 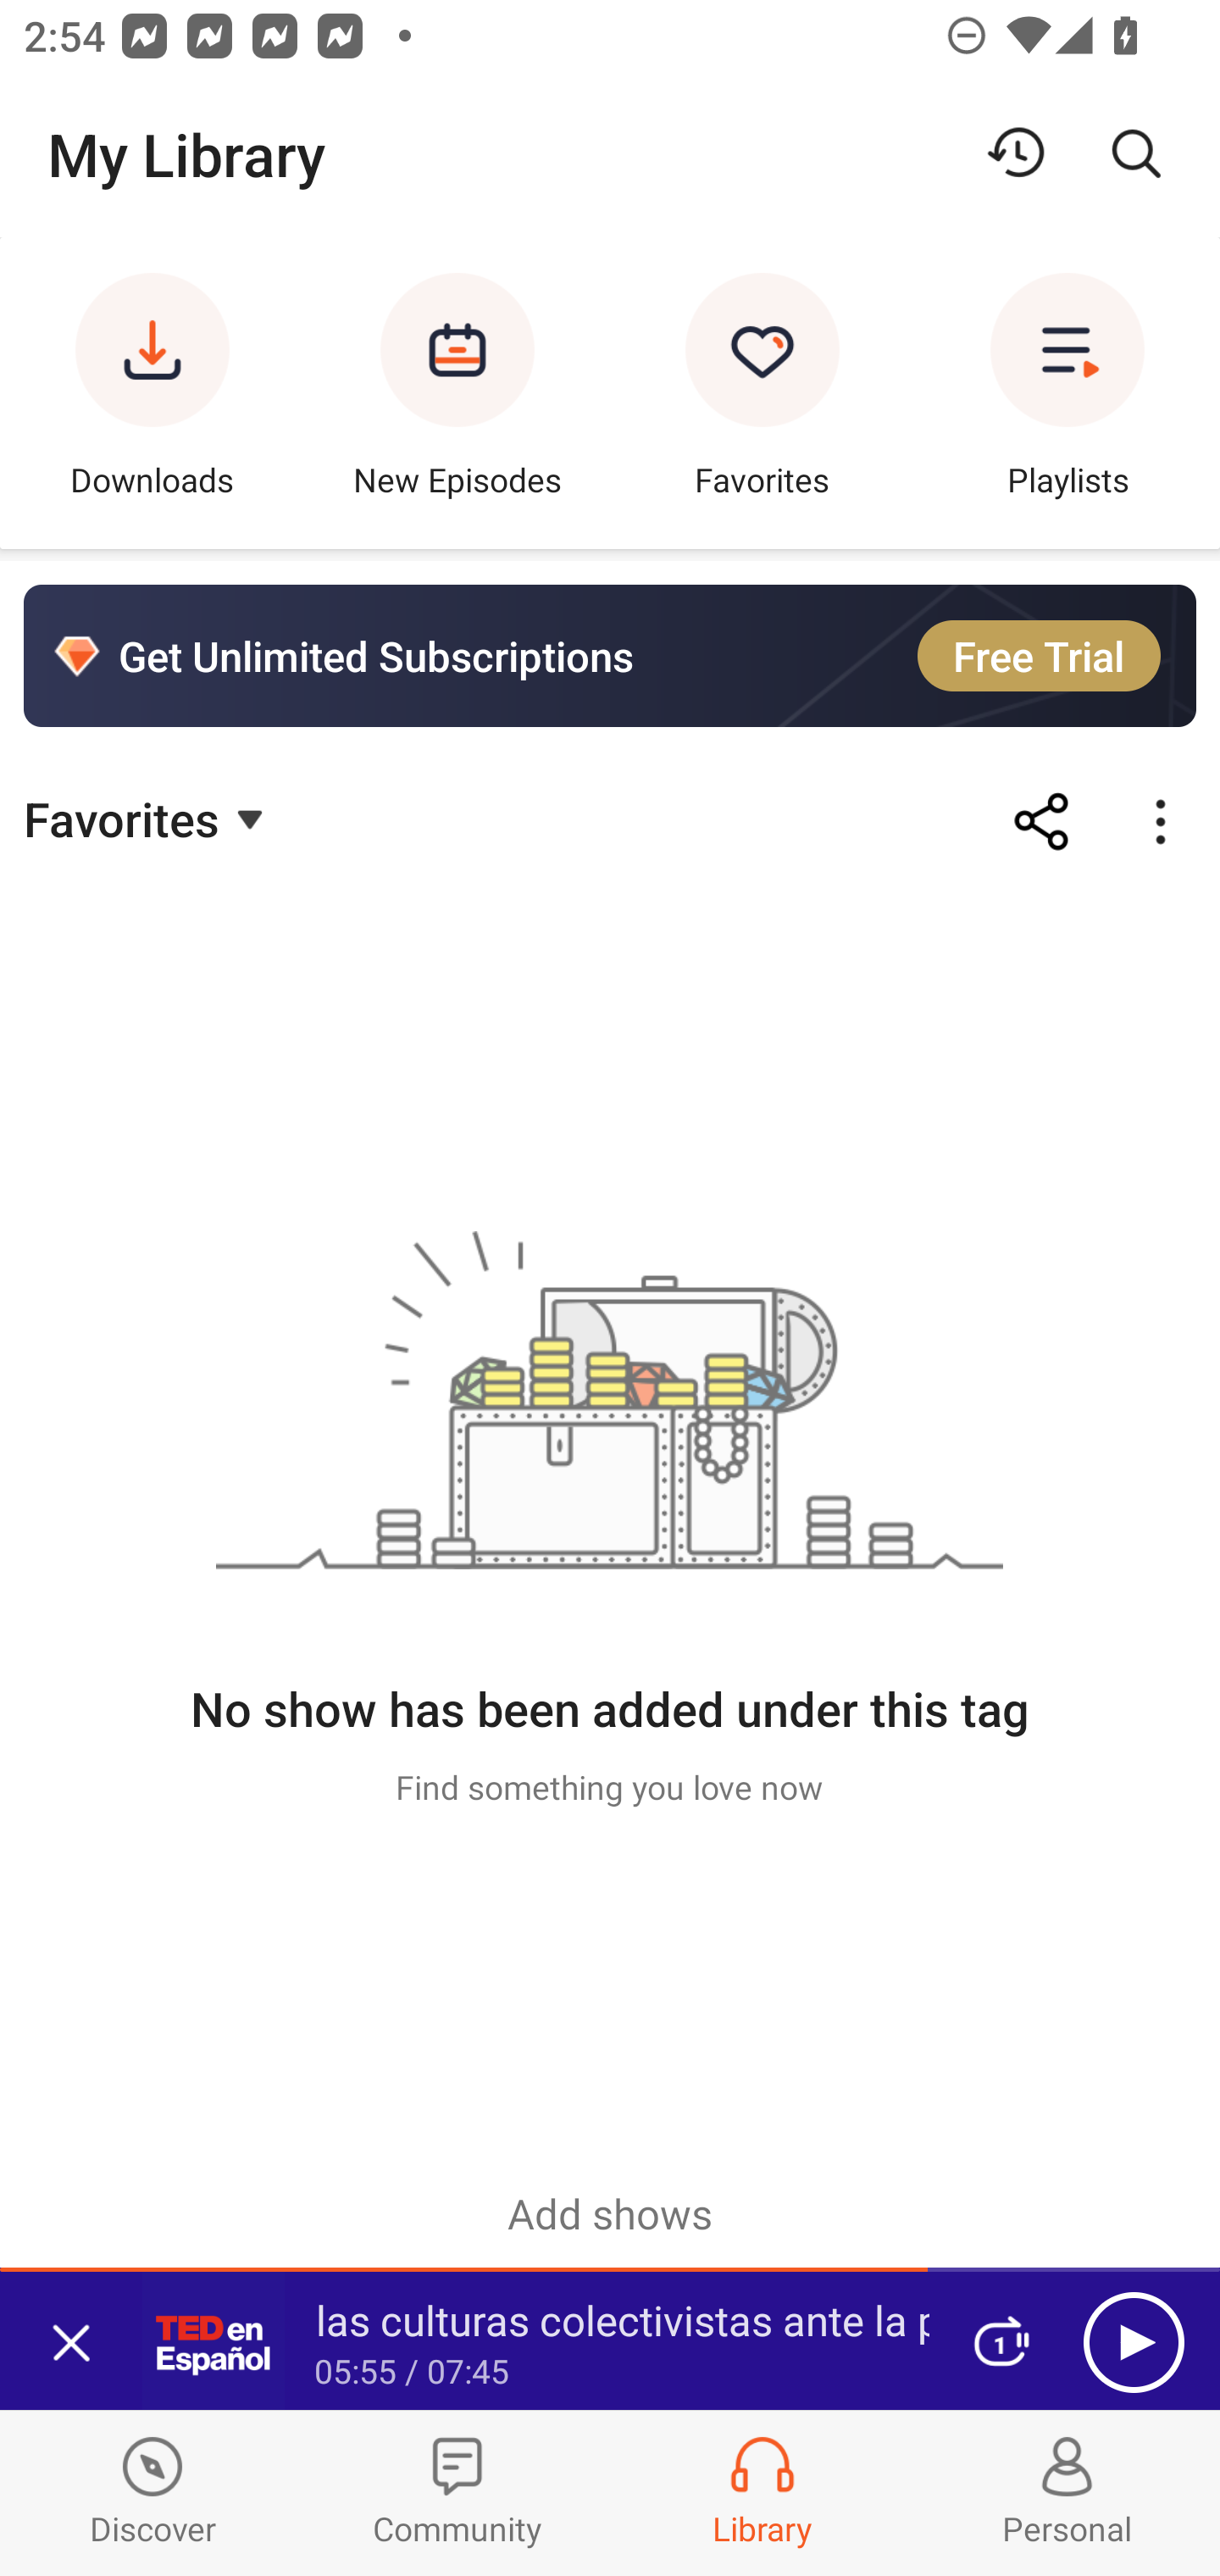 I want to click on Downloads, so click(x=152, y=392).